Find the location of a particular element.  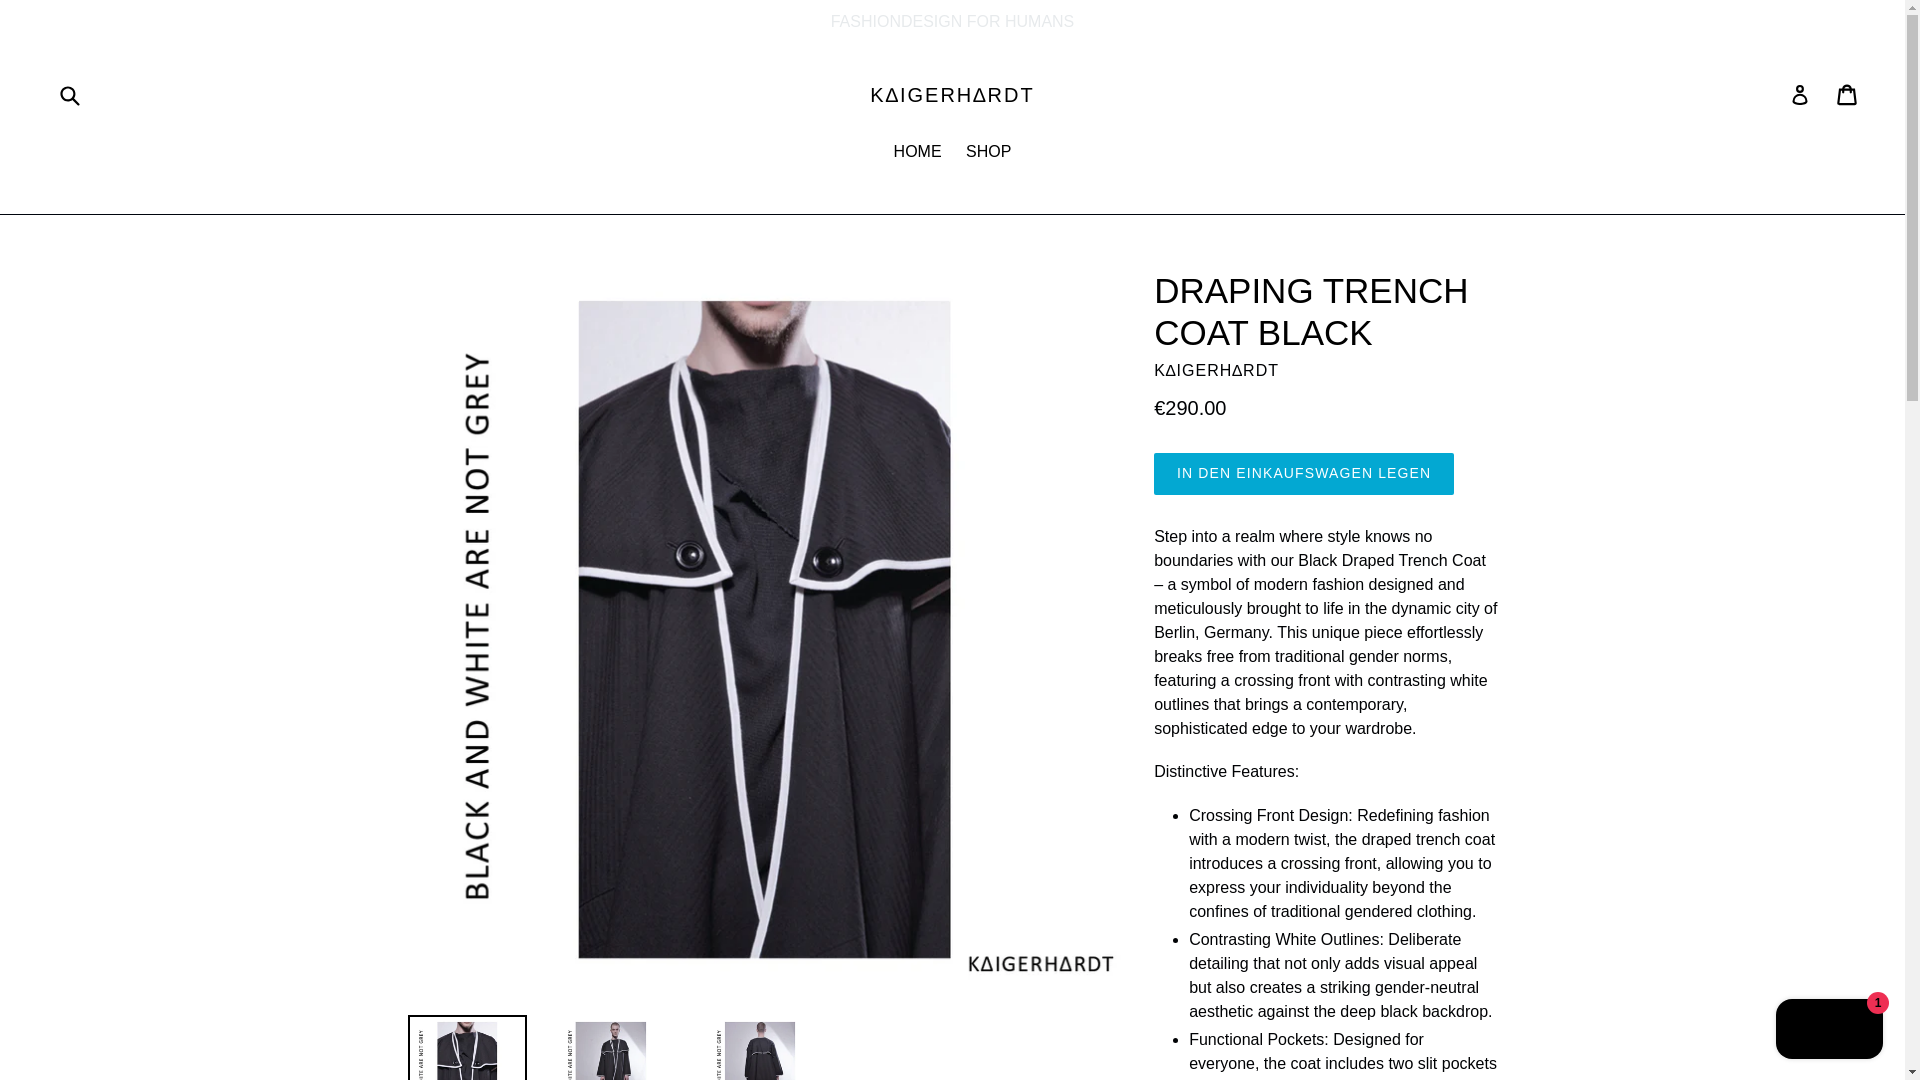

Onlineshop-Chat von Shopify is located at coordinates (1830, 1031).